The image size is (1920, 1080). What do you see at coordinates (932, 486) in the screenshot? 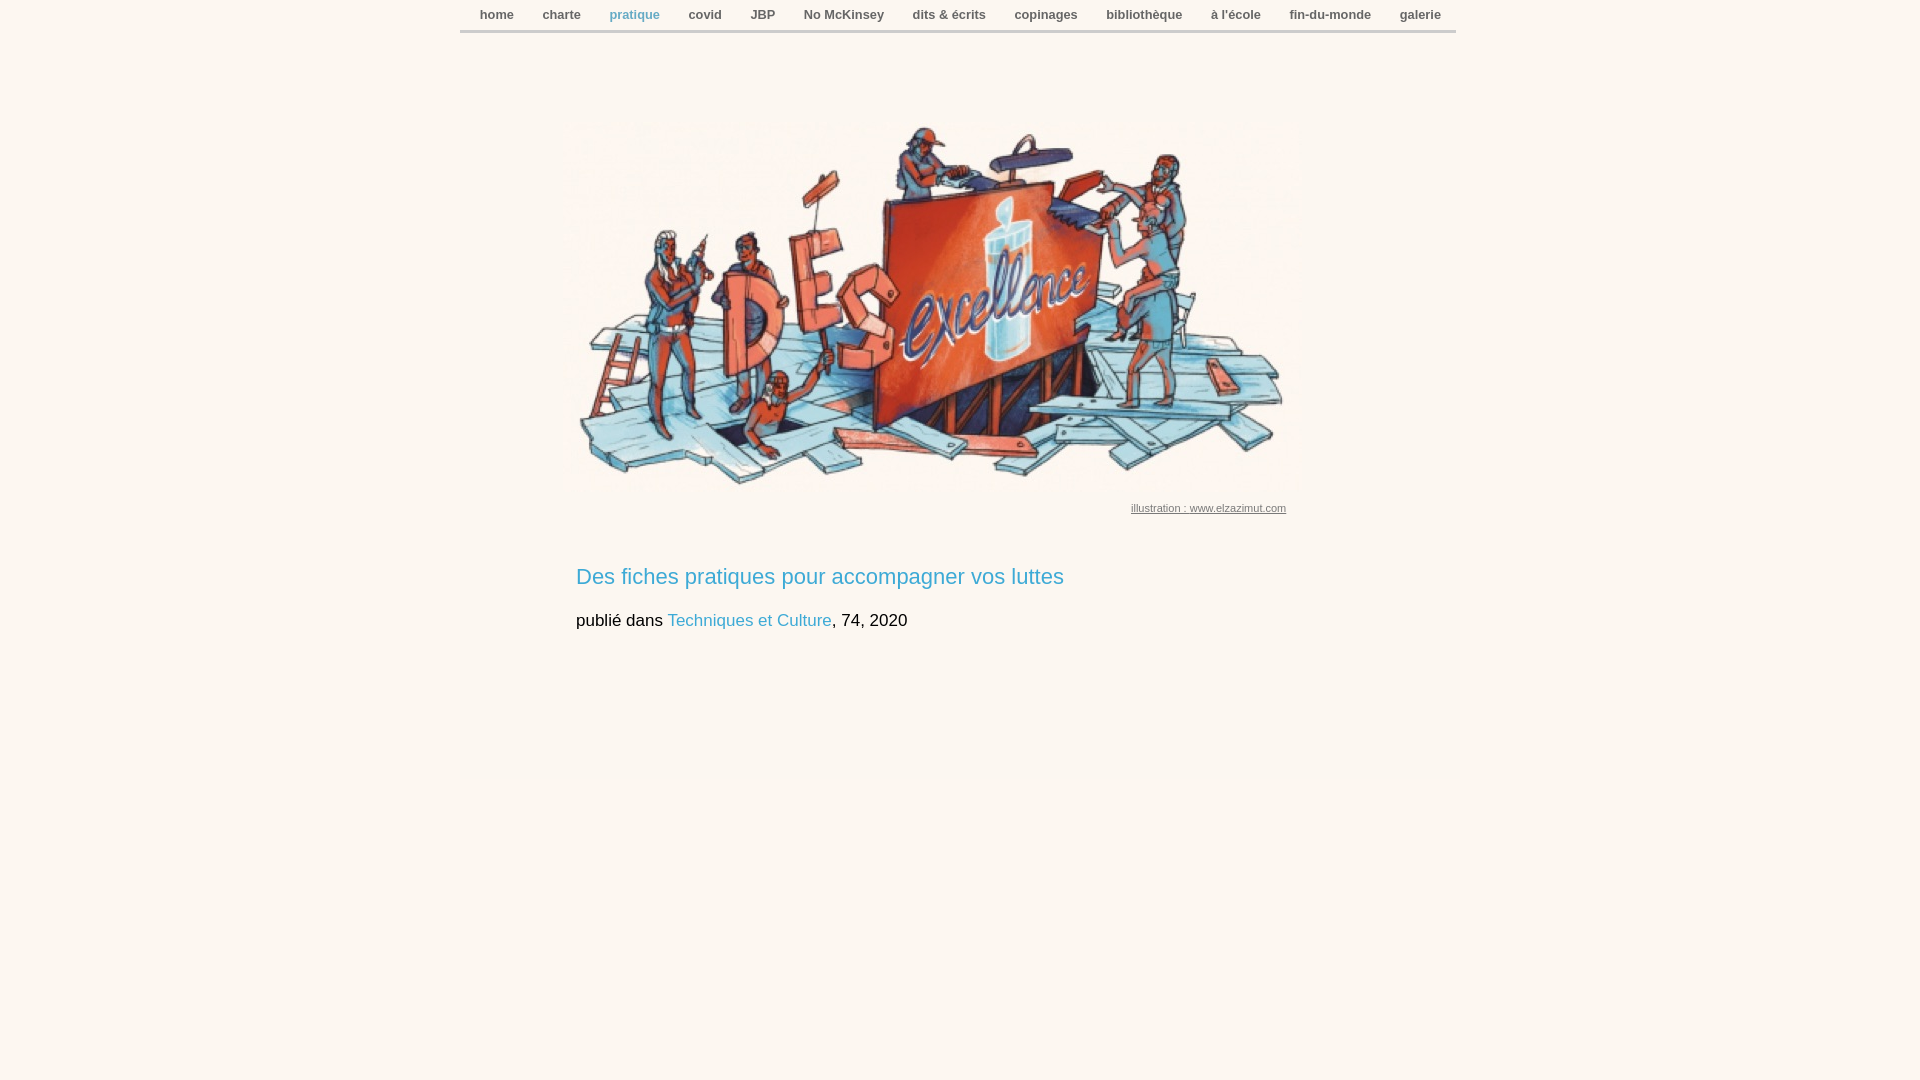
I see `https://tc.hypotheses.org/4587` at bounding box center [932, 486].